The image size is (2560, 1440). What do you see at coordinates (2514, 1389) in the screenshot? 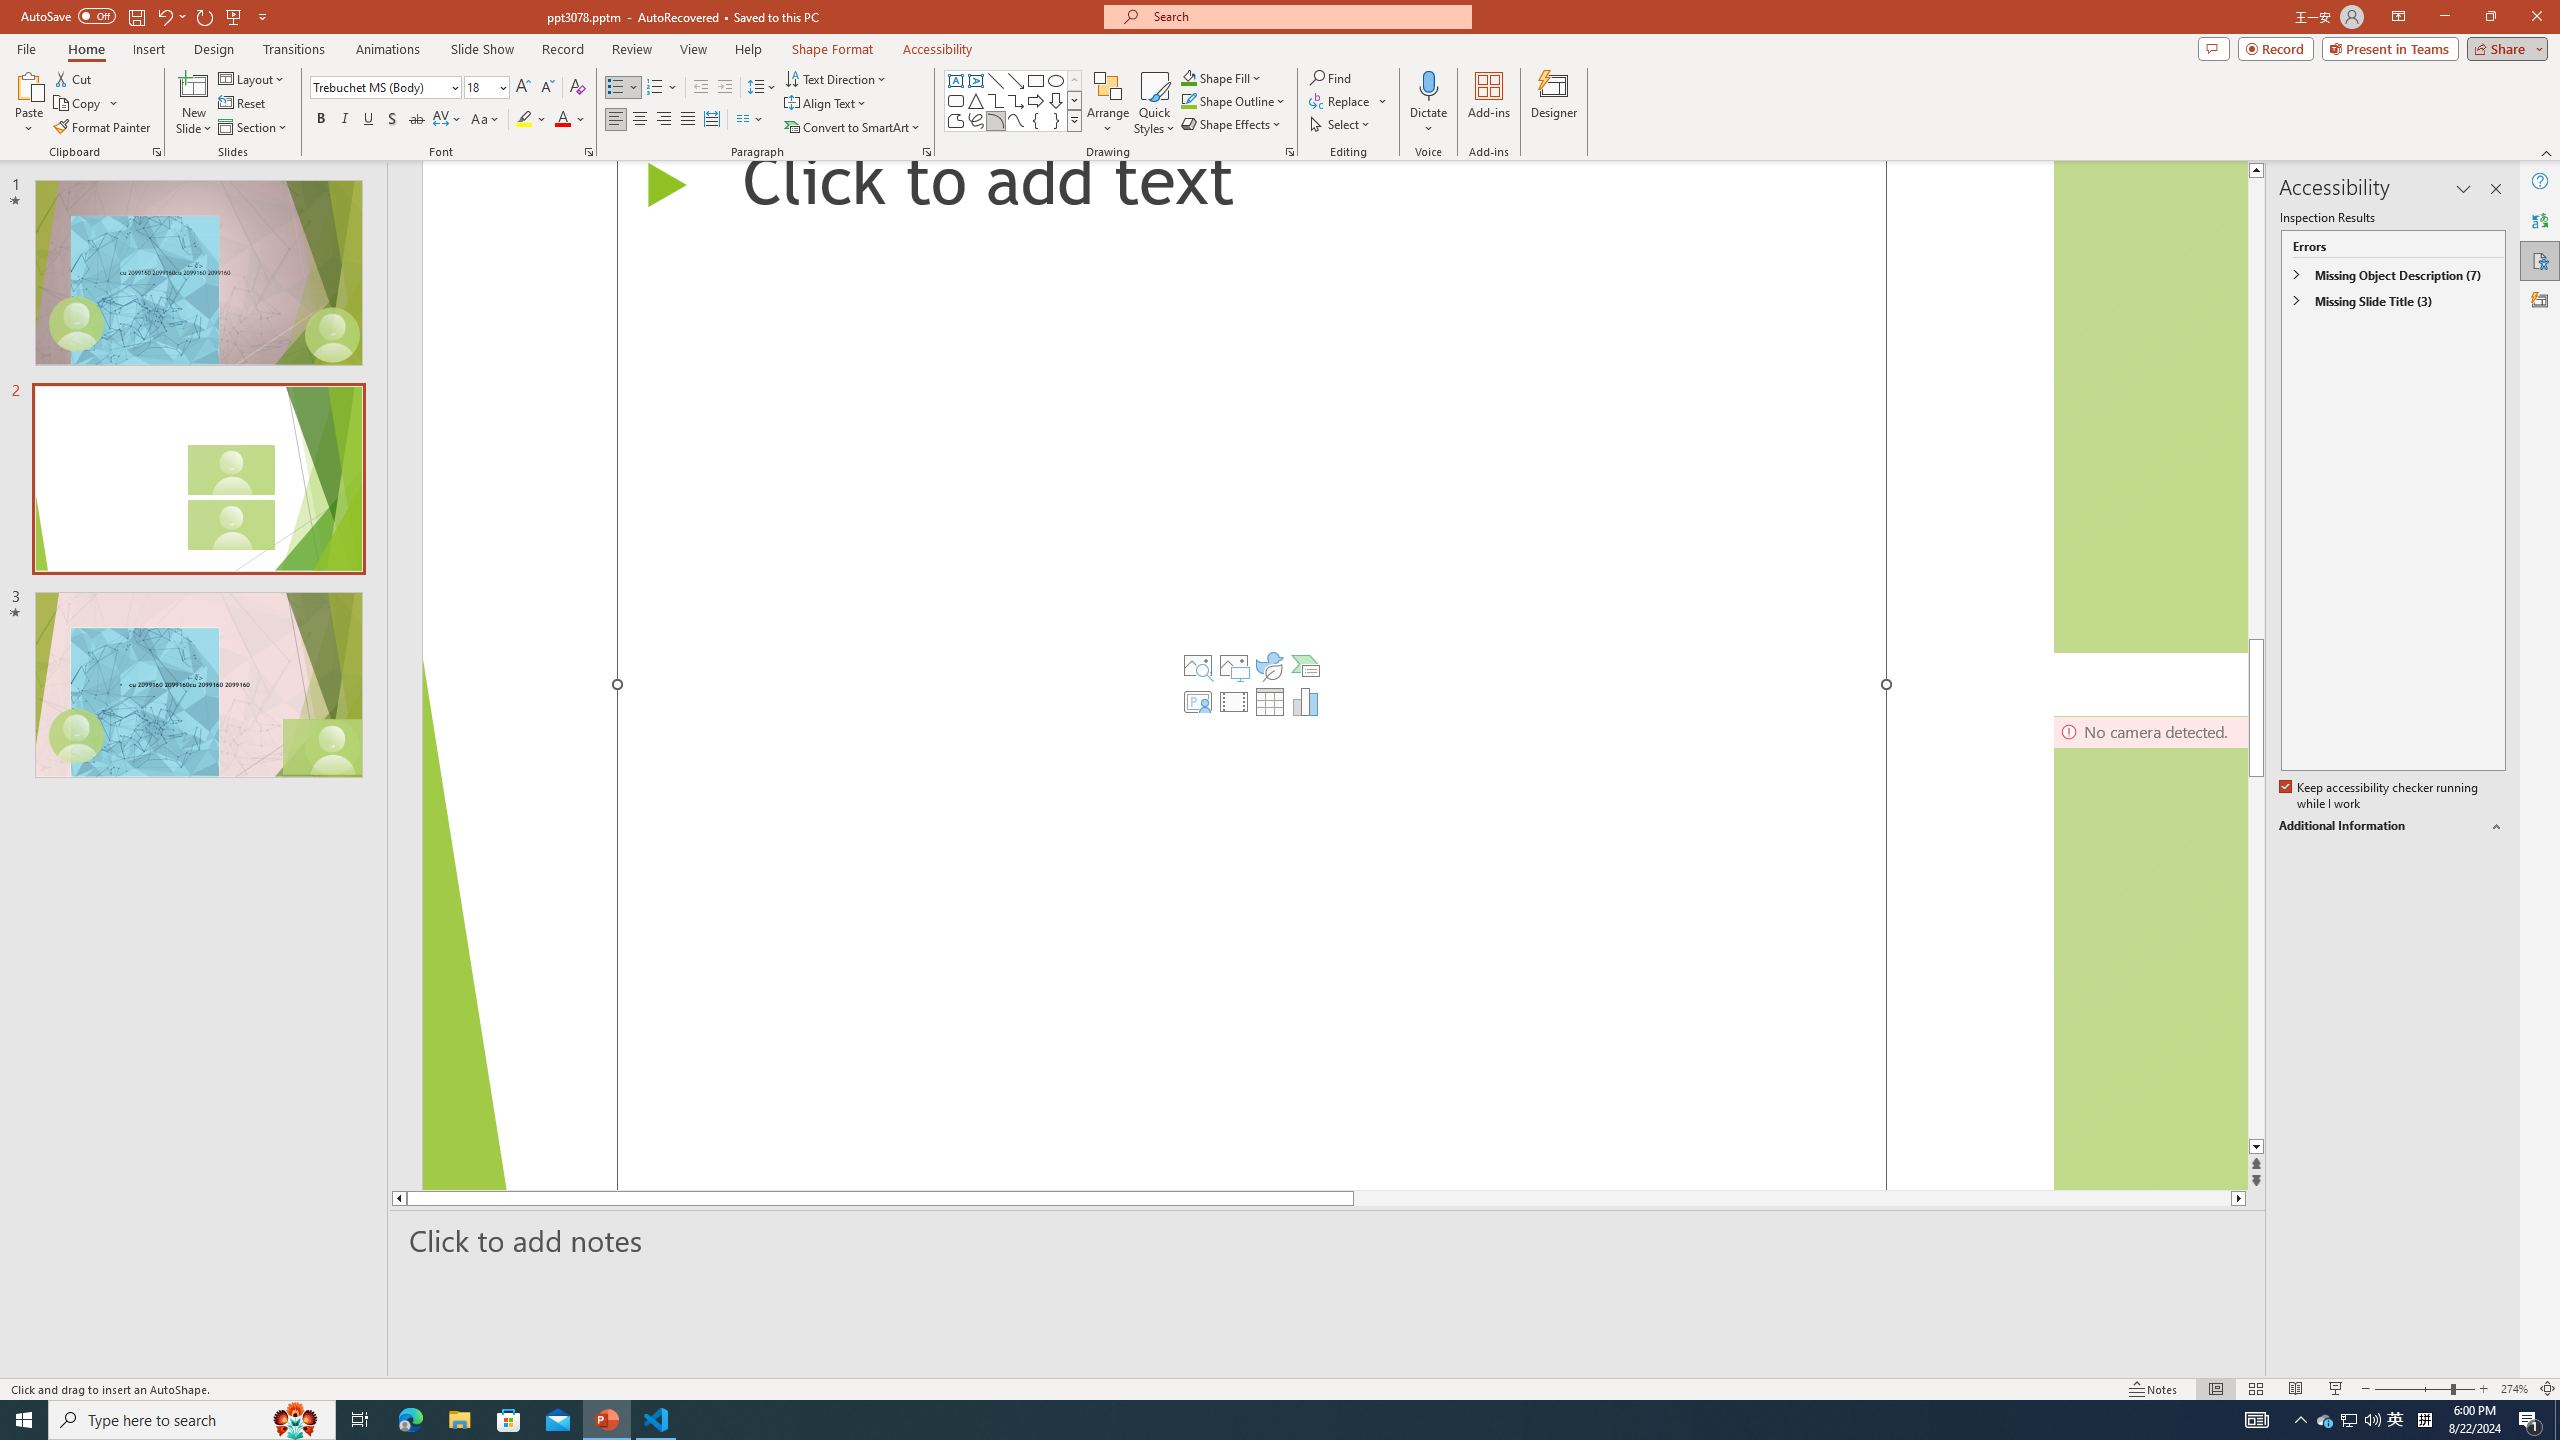
I see `Zoom 274%` at bounding box center [2514, 1389].